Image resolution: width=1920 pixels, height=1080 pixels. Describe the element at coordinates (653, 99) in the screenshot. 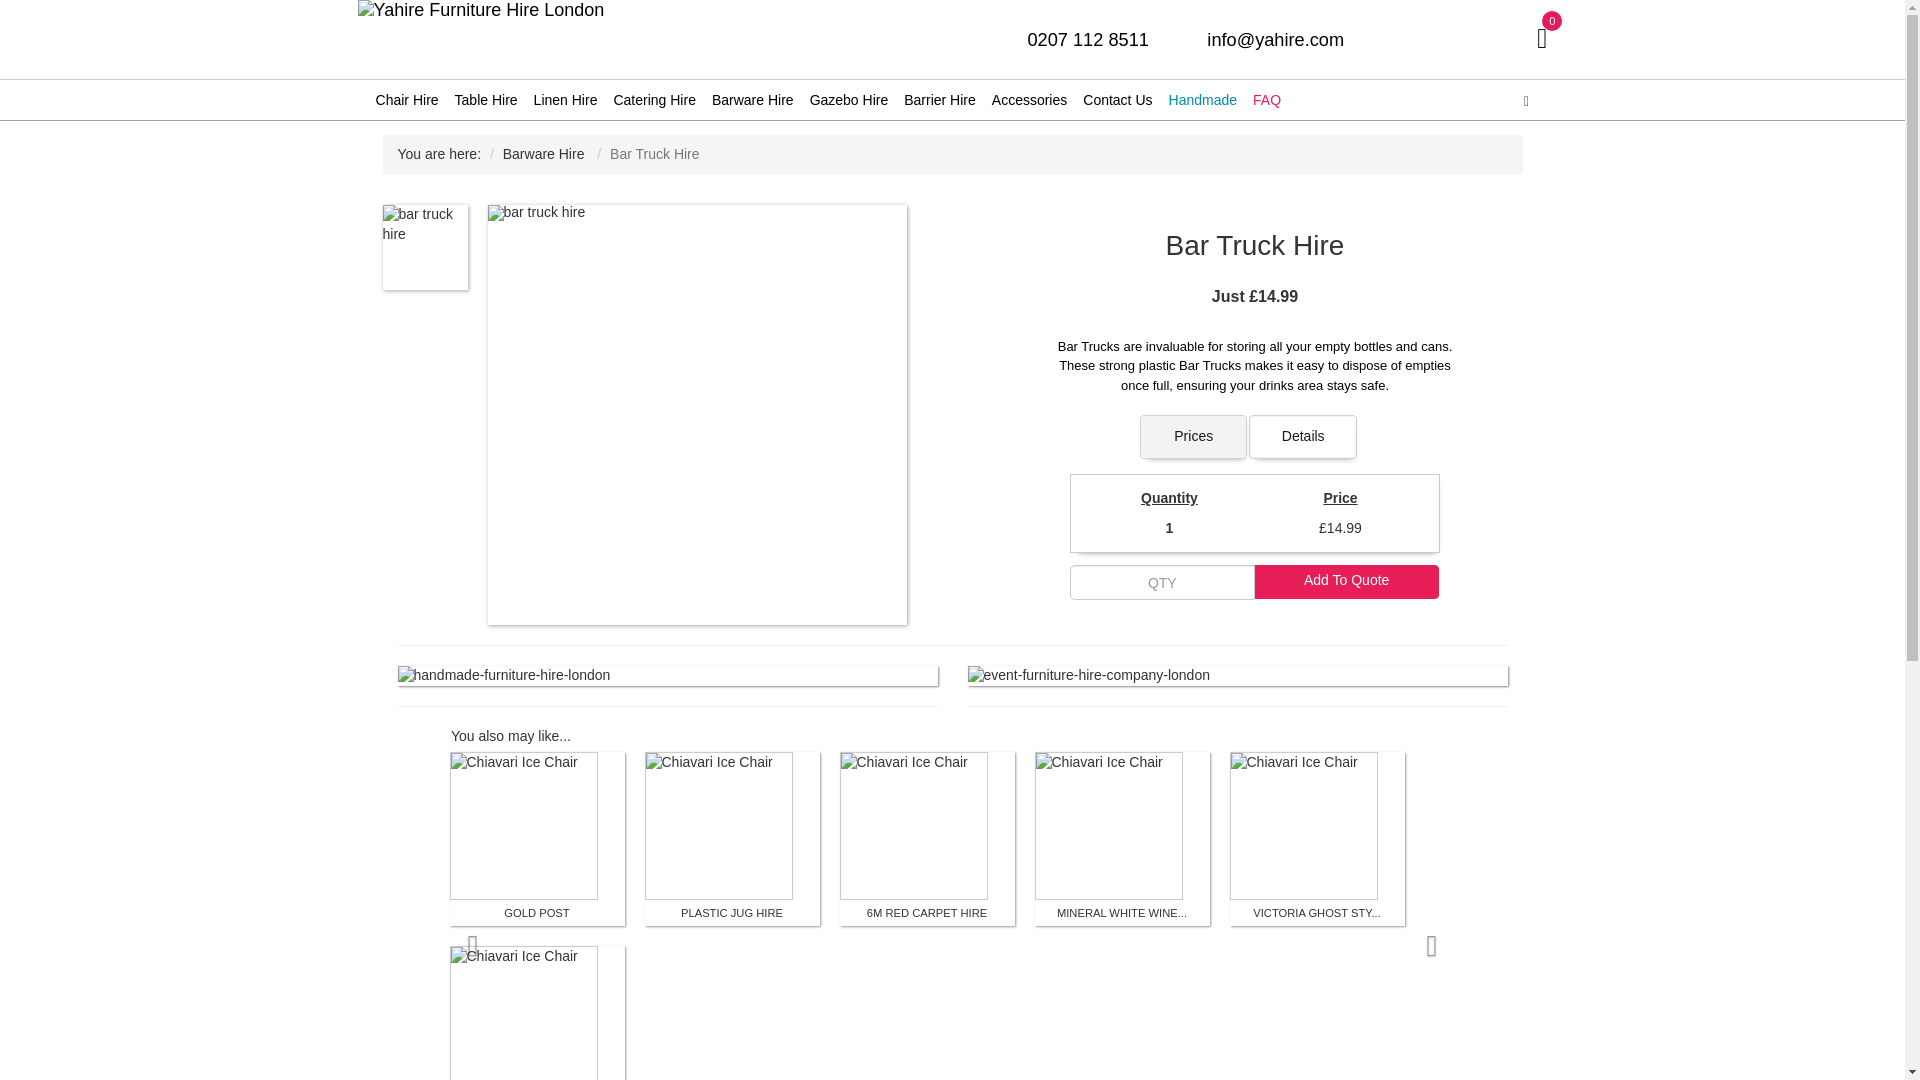

I see `Catering Hire` at that location.